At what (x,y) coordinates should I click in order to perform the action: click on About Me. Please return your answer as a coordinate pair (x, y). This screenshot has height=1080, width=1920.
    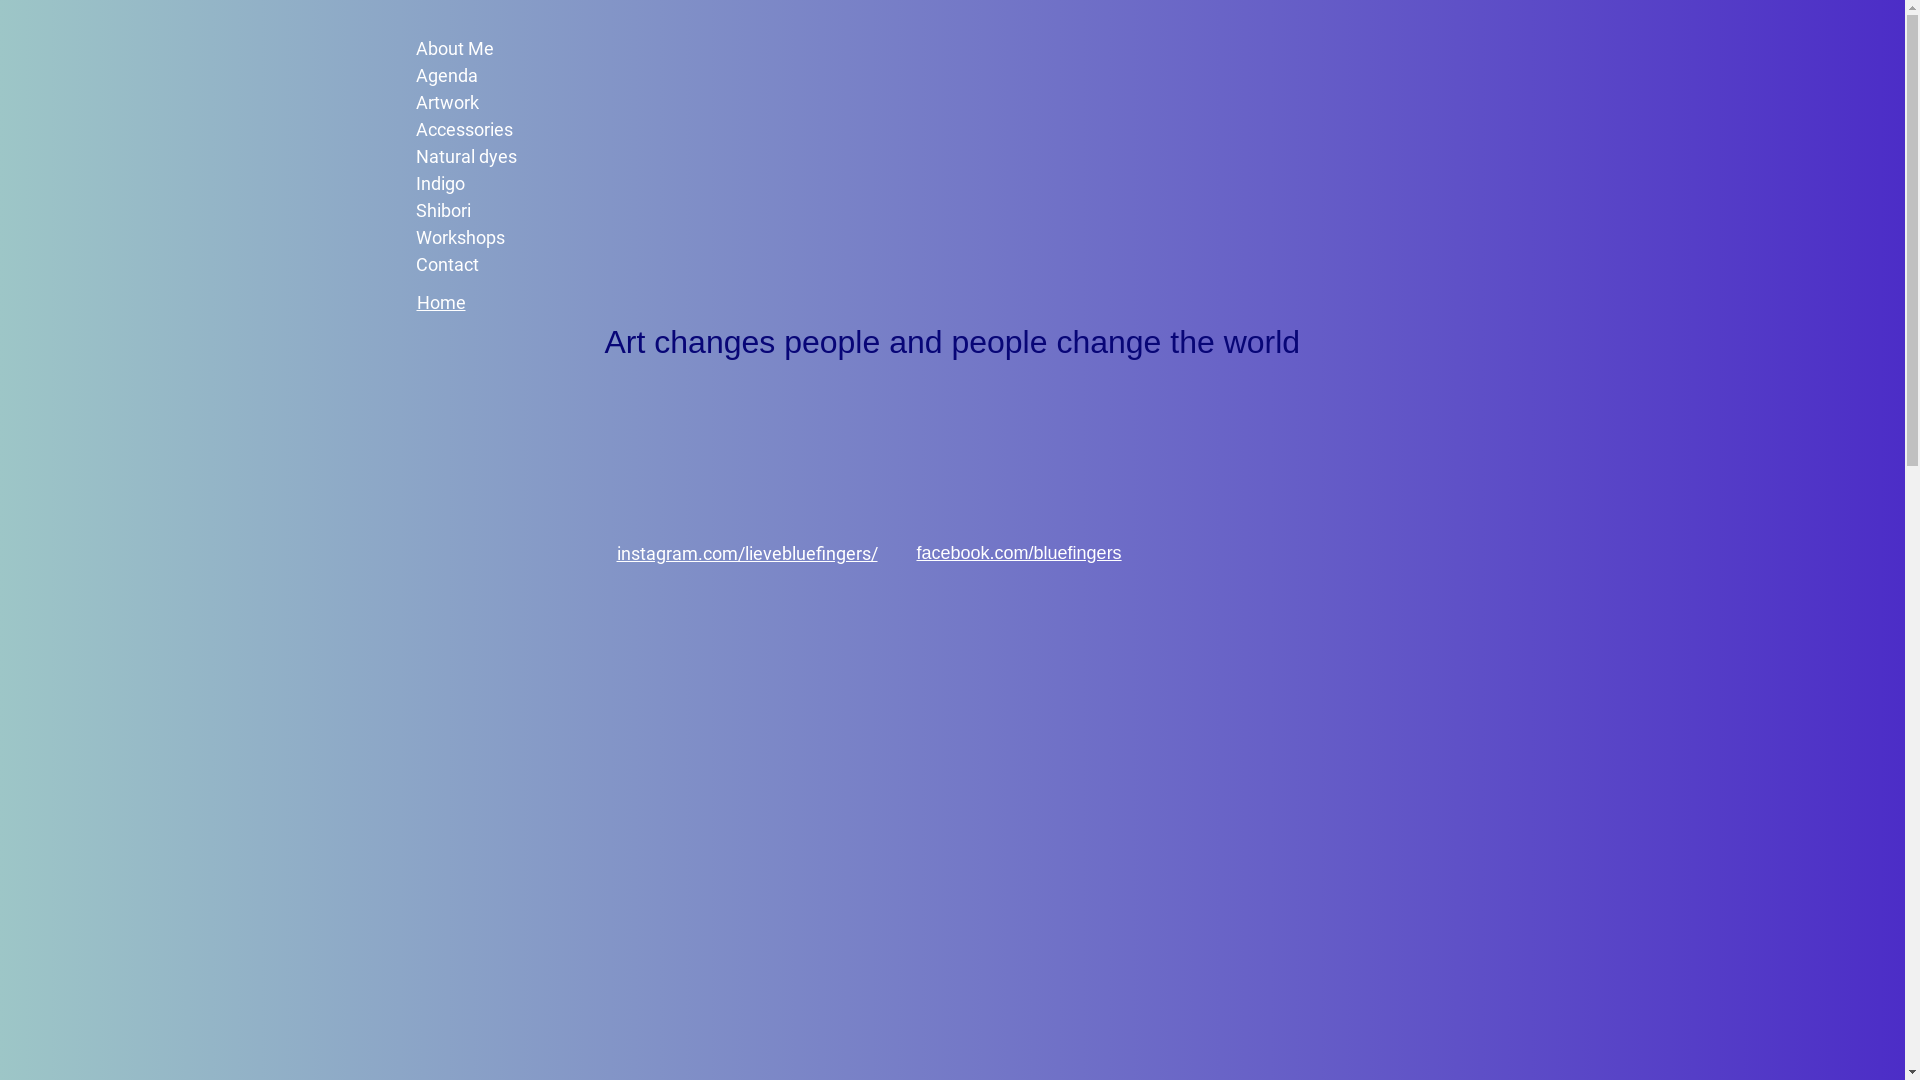
    Looking at the image, I should click on (501, 48).